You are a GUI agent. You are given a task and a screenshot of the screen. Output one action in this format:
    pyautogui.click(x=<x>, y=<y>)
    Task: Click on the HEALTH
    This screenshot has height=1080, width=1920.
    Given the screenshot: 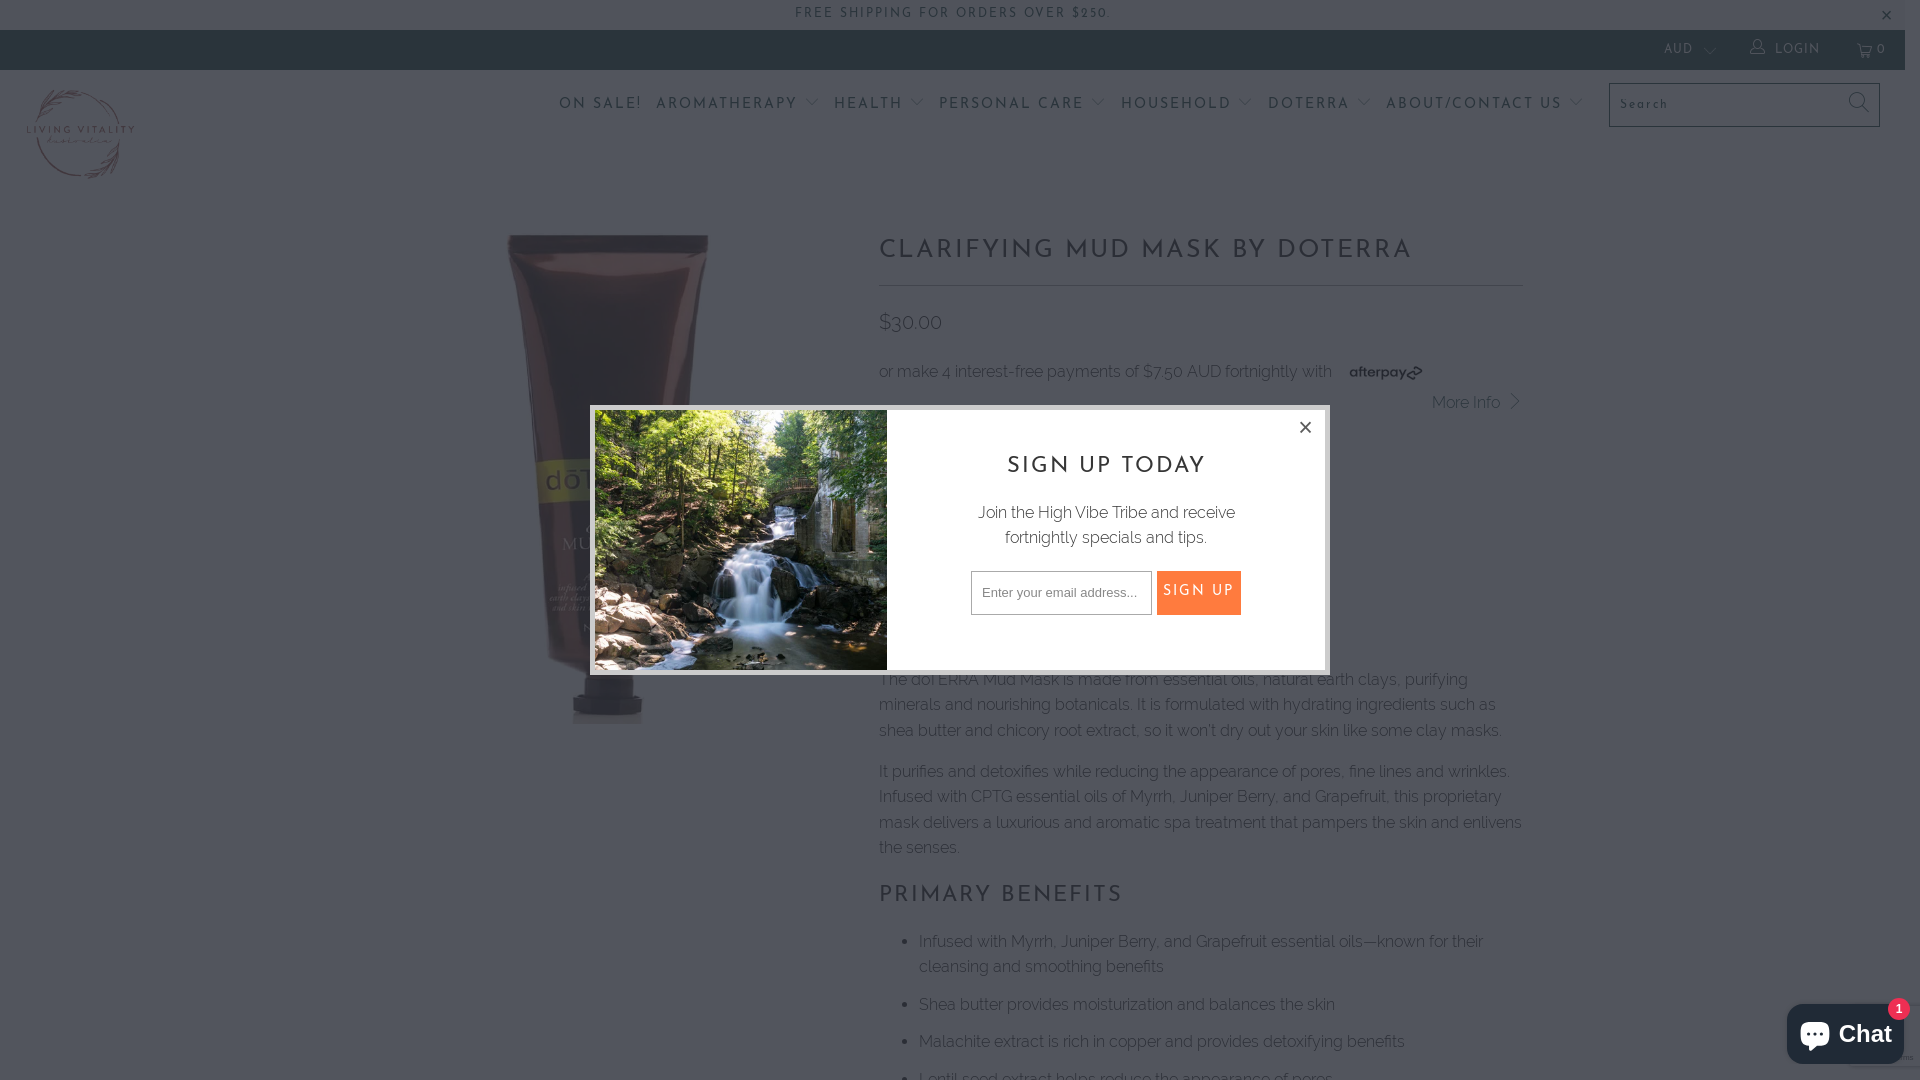 What is the action you would take?
    pyautogui.click(x=880, y=105)
    